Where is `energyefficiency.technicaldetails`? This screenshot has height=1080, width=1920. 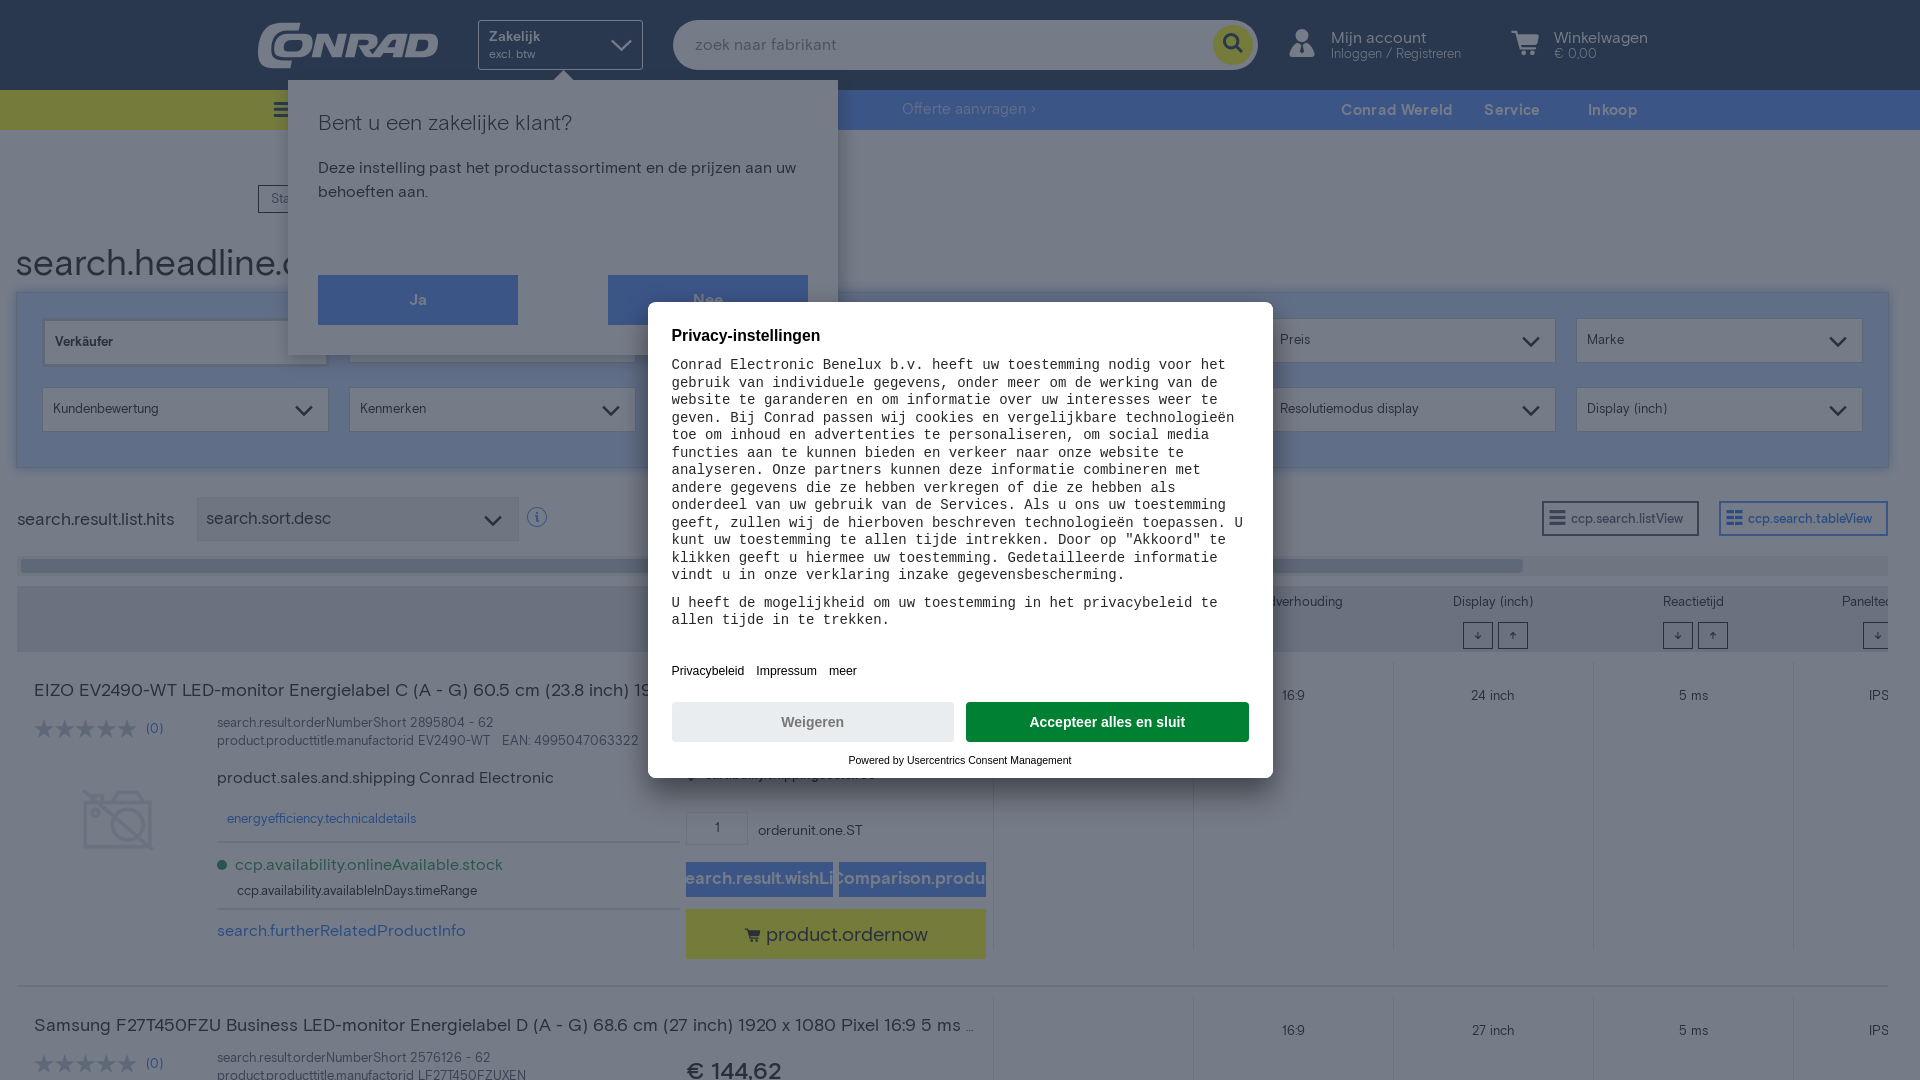
energyefficiency.technicaldetails is located at coordinates (322, 820).